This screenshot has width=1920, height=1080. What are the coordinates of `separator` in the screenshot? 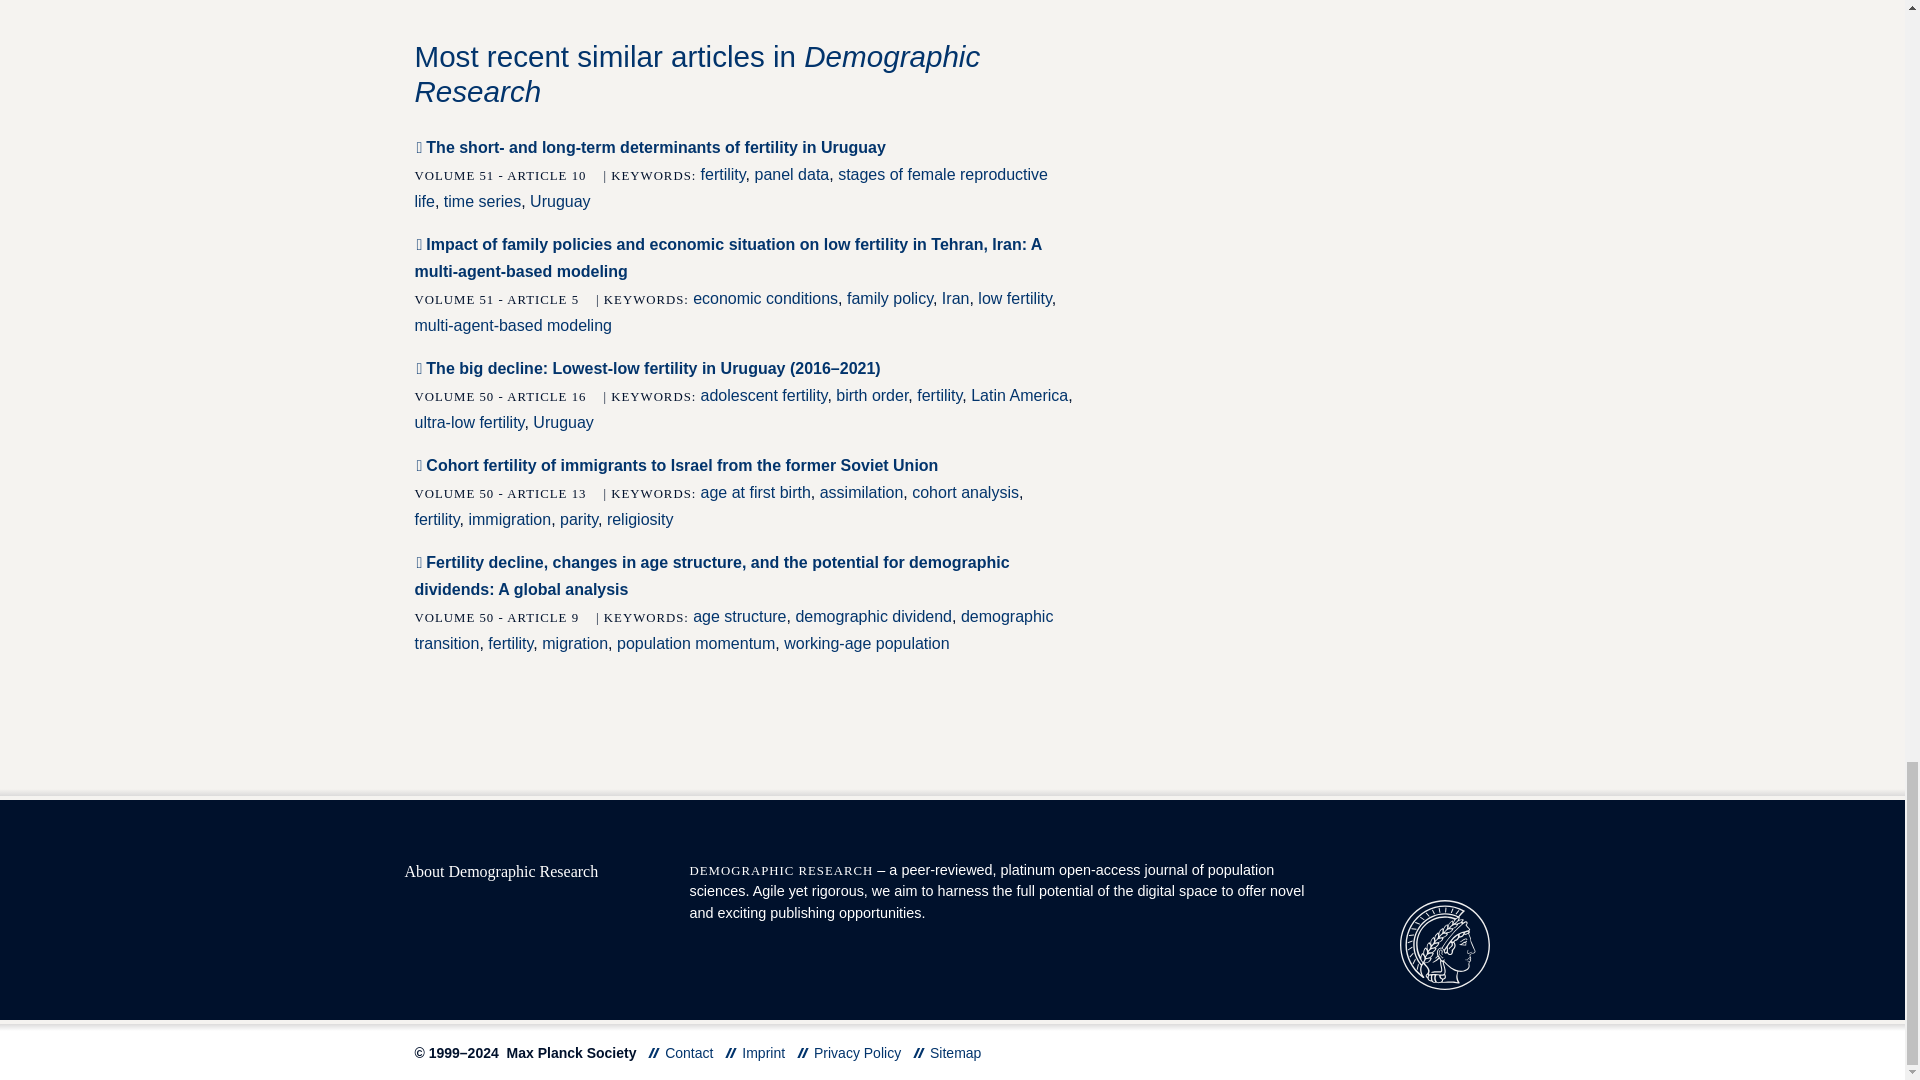 It's located at (802, 1052).